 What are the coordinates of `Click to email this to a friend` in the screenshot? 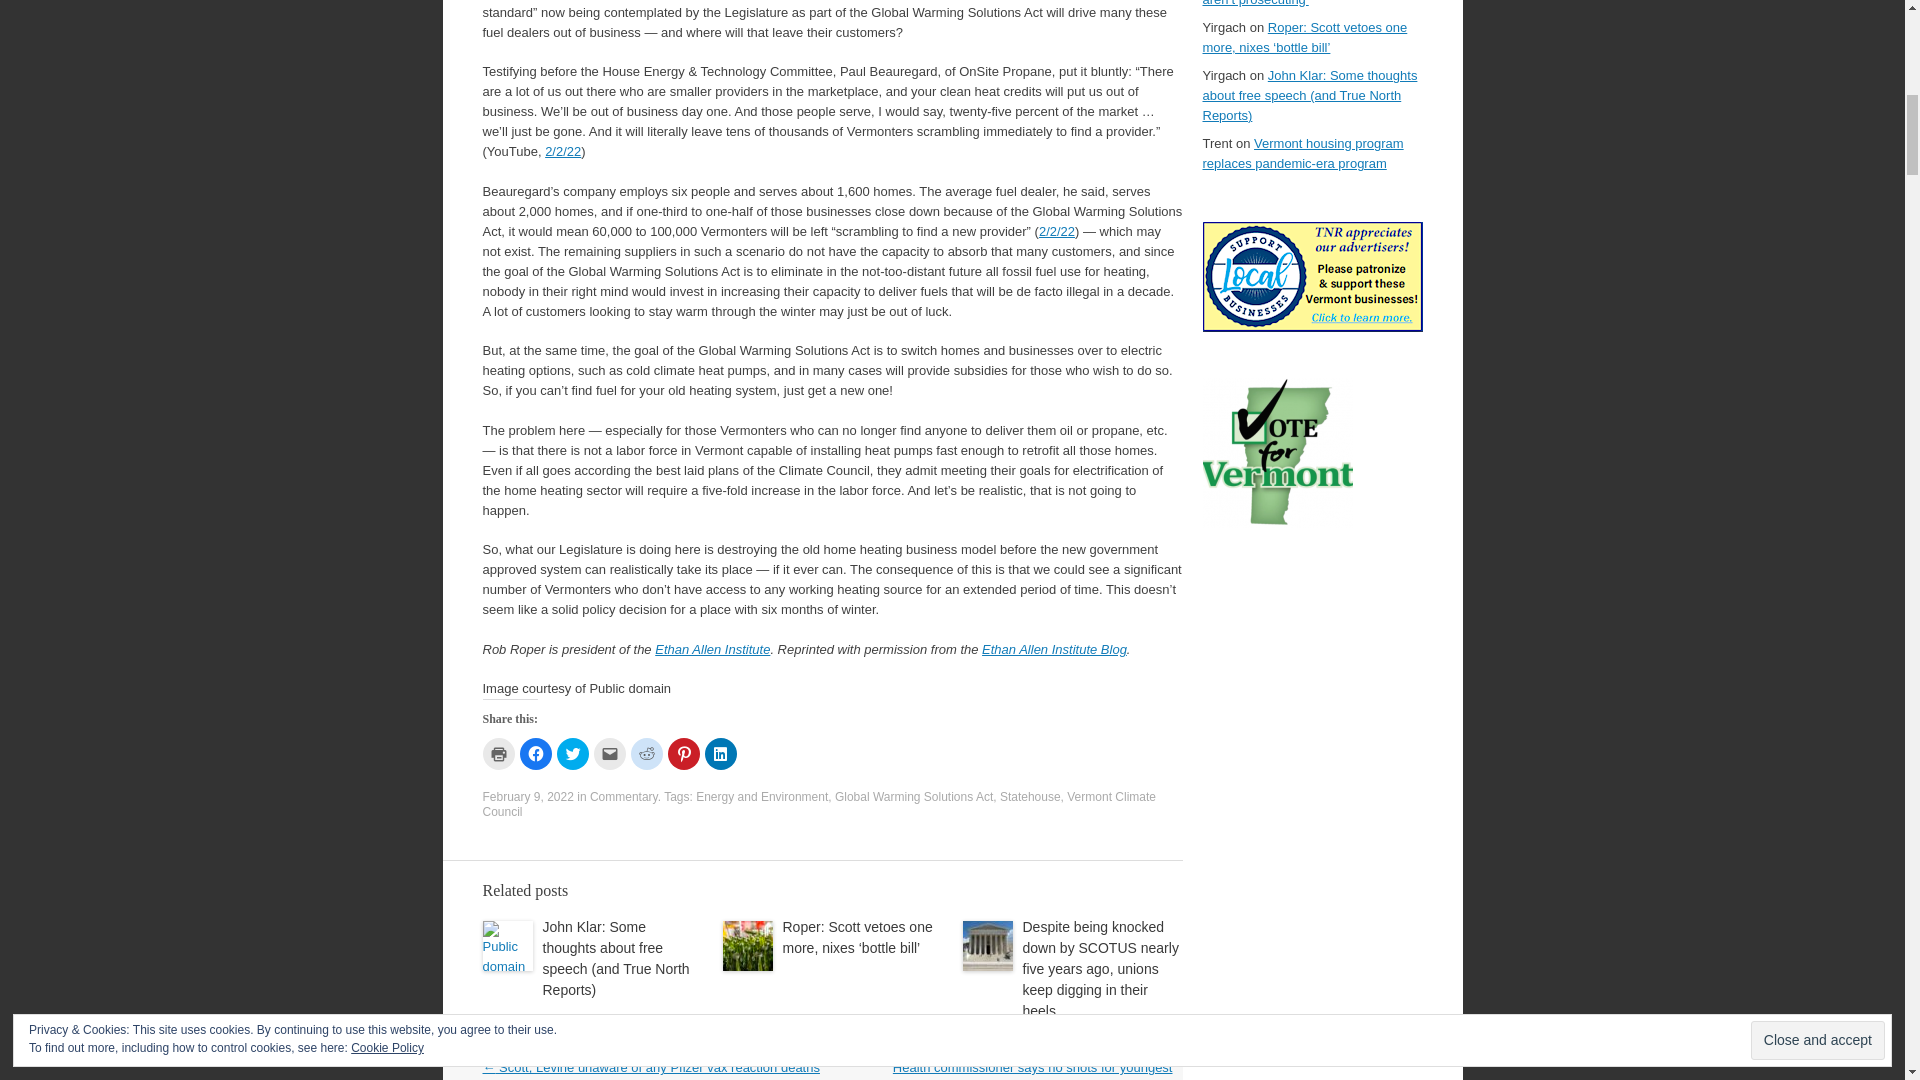 It's located at (609, 754).